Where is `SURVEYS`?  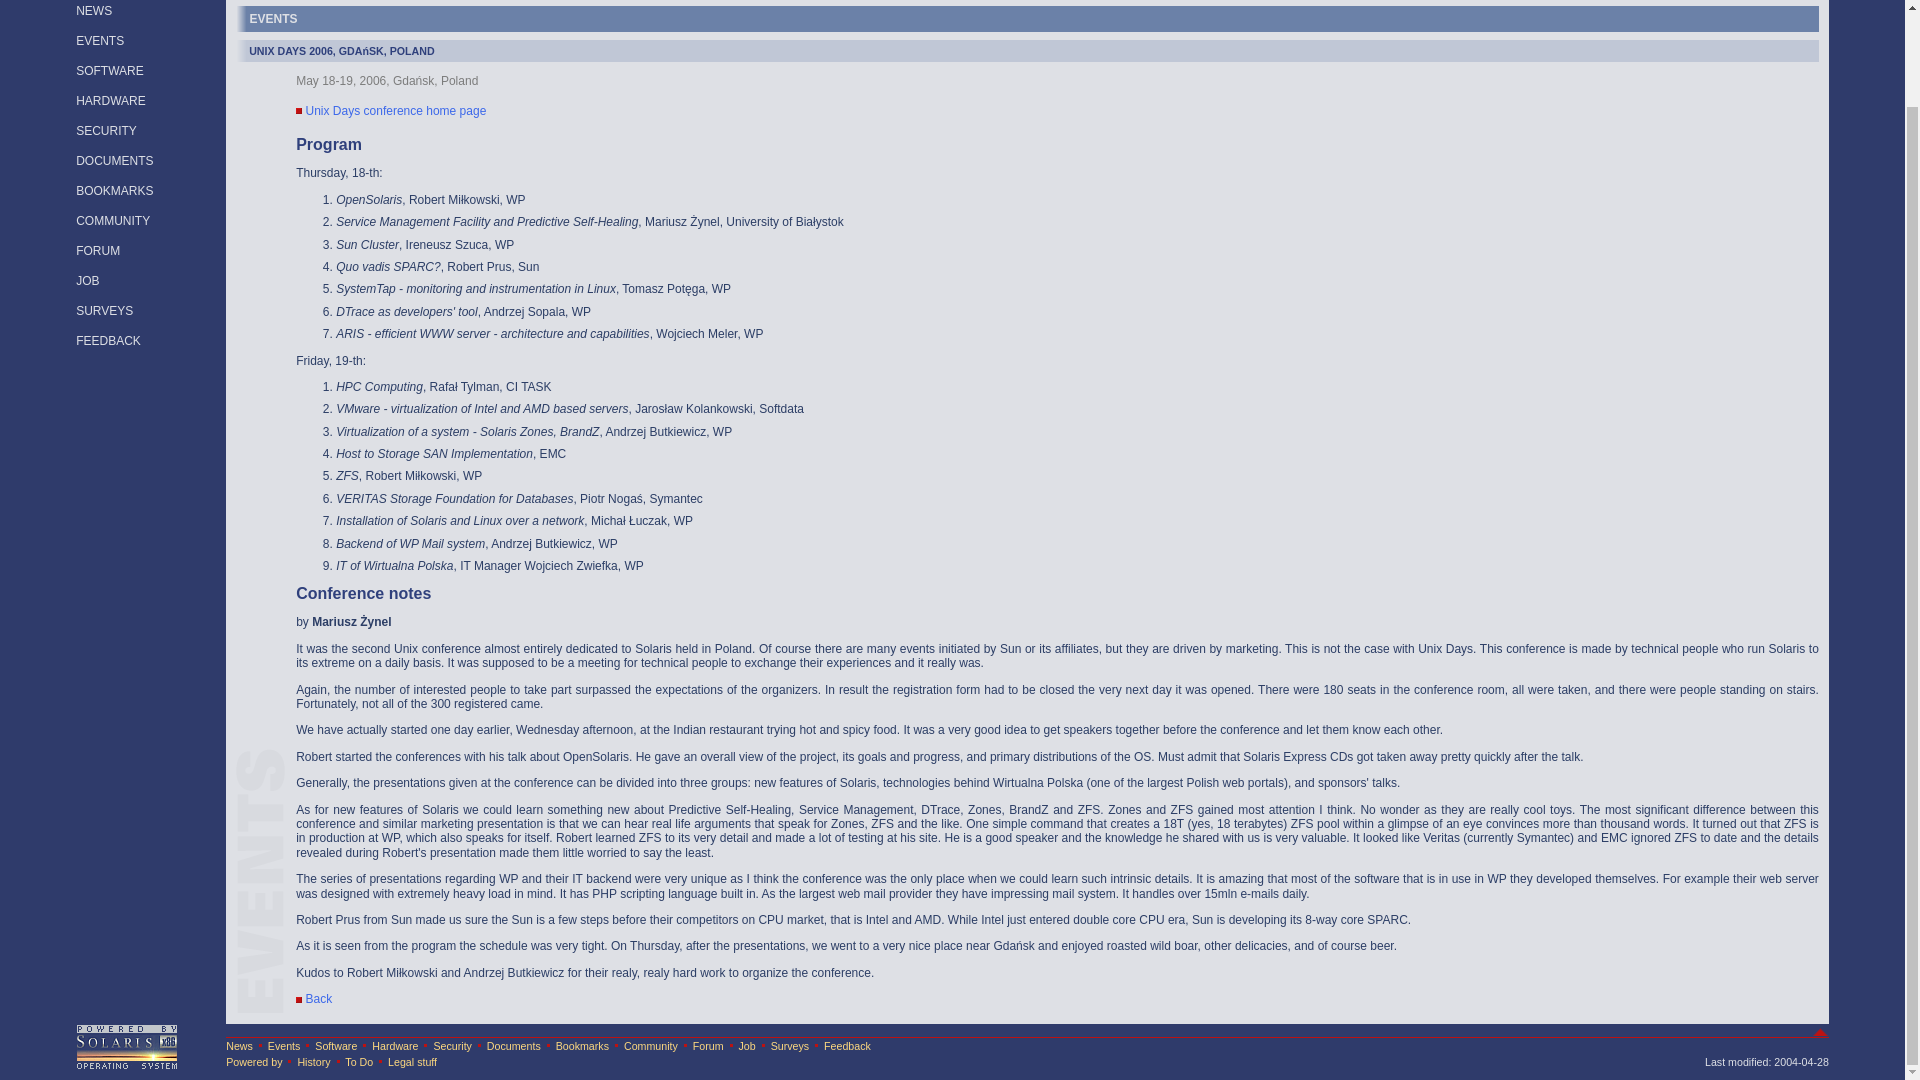 SURVEYS is located at coordinates (104, 310).